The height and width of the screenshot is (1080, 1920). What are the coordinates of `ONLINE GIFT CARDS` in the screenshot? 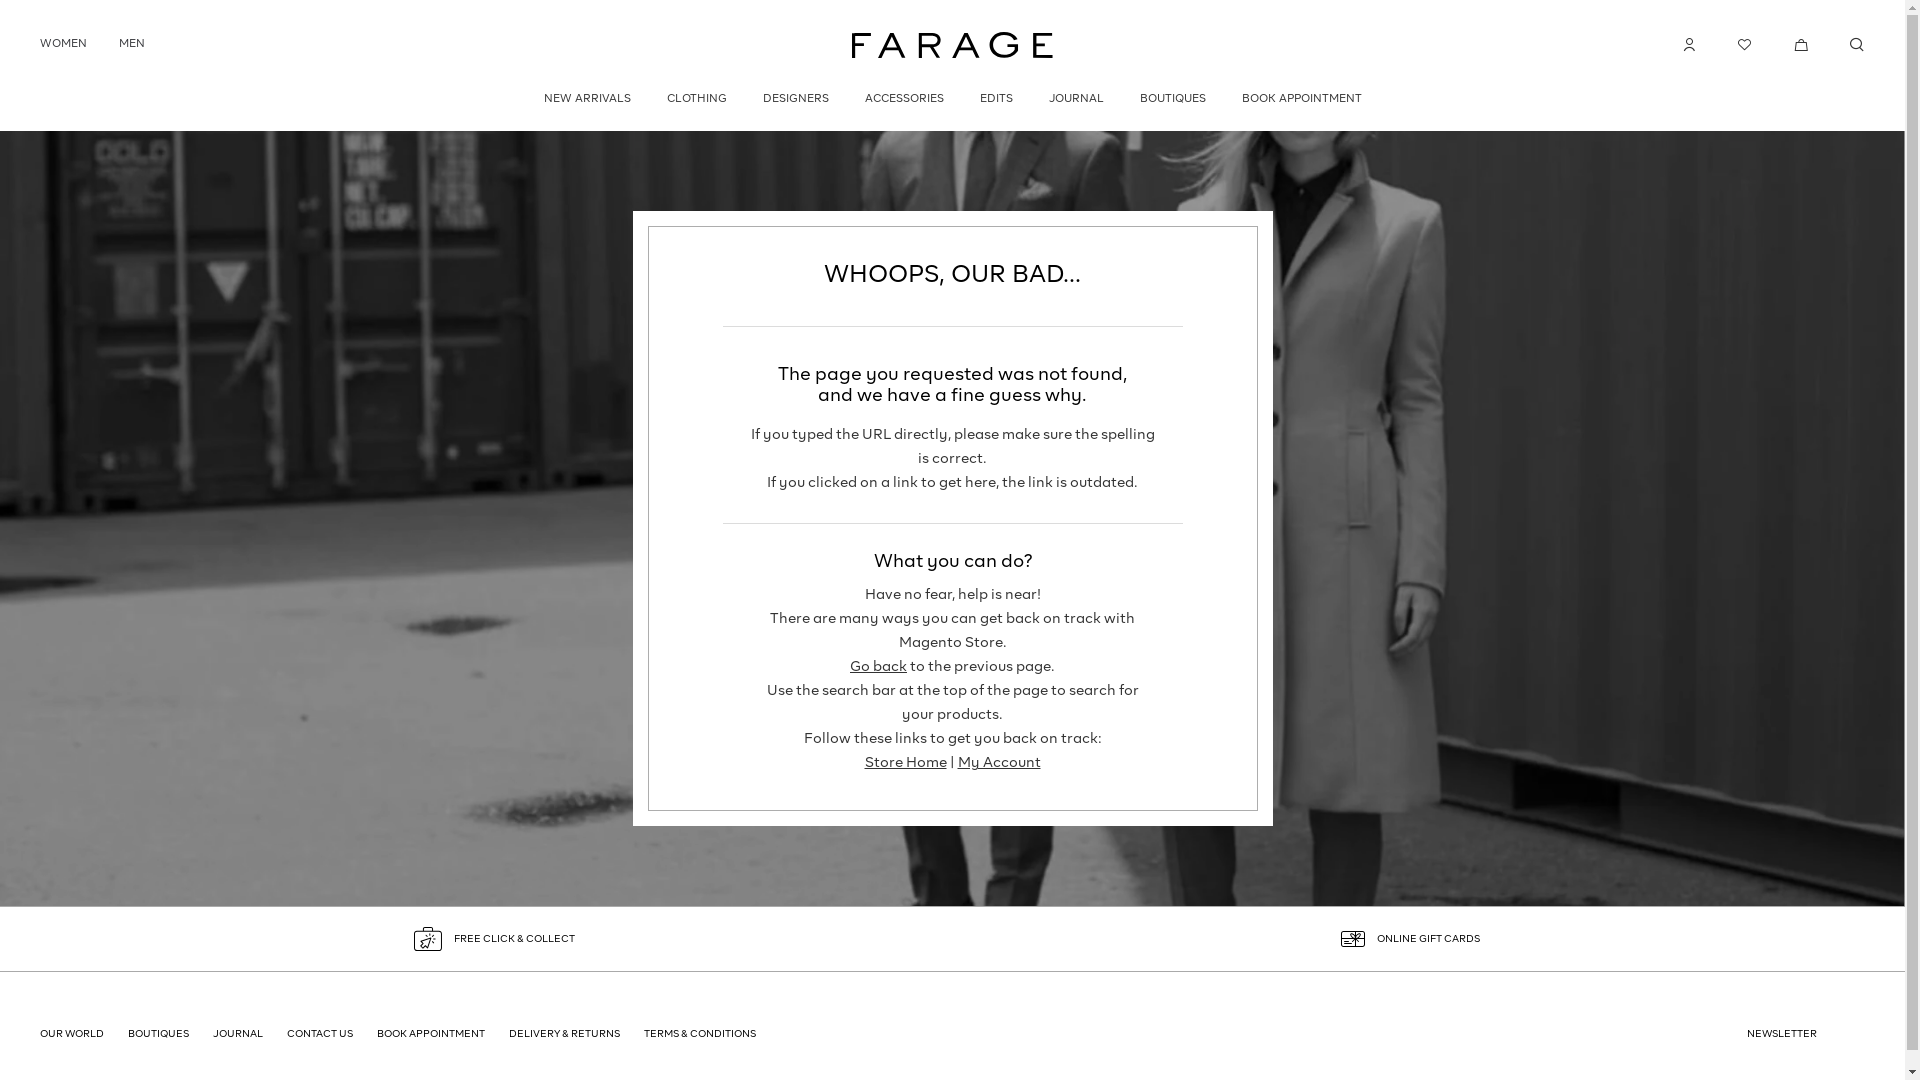 It's located at (1410, 939).